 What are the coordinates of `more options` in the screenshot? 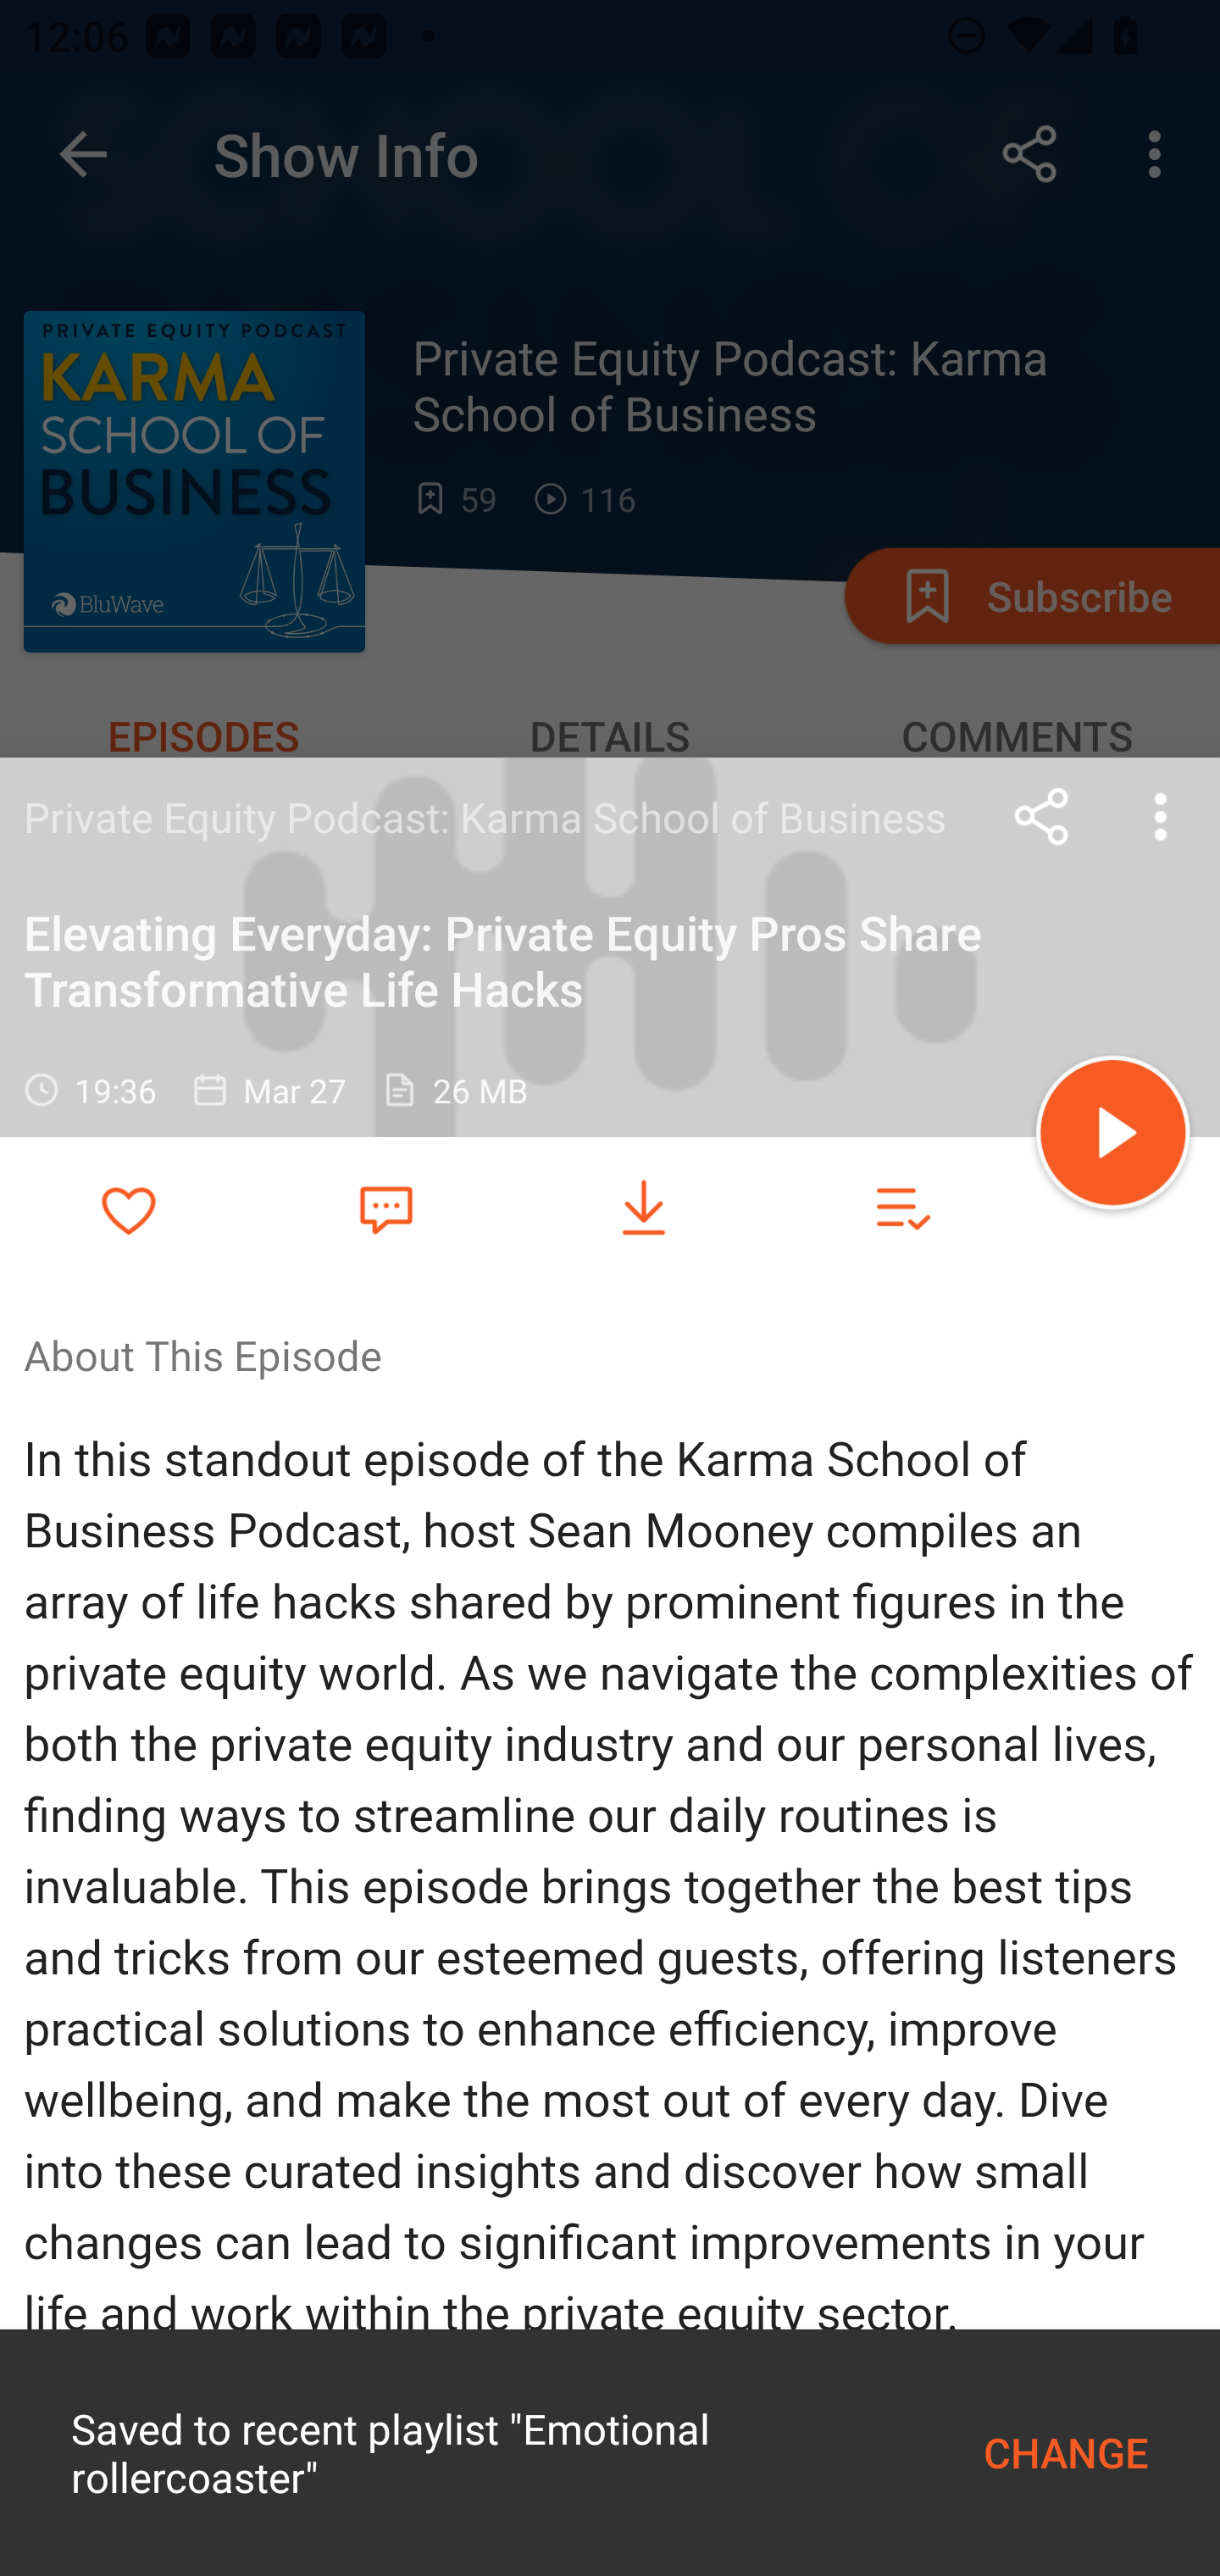 It's located at (1161, 816).